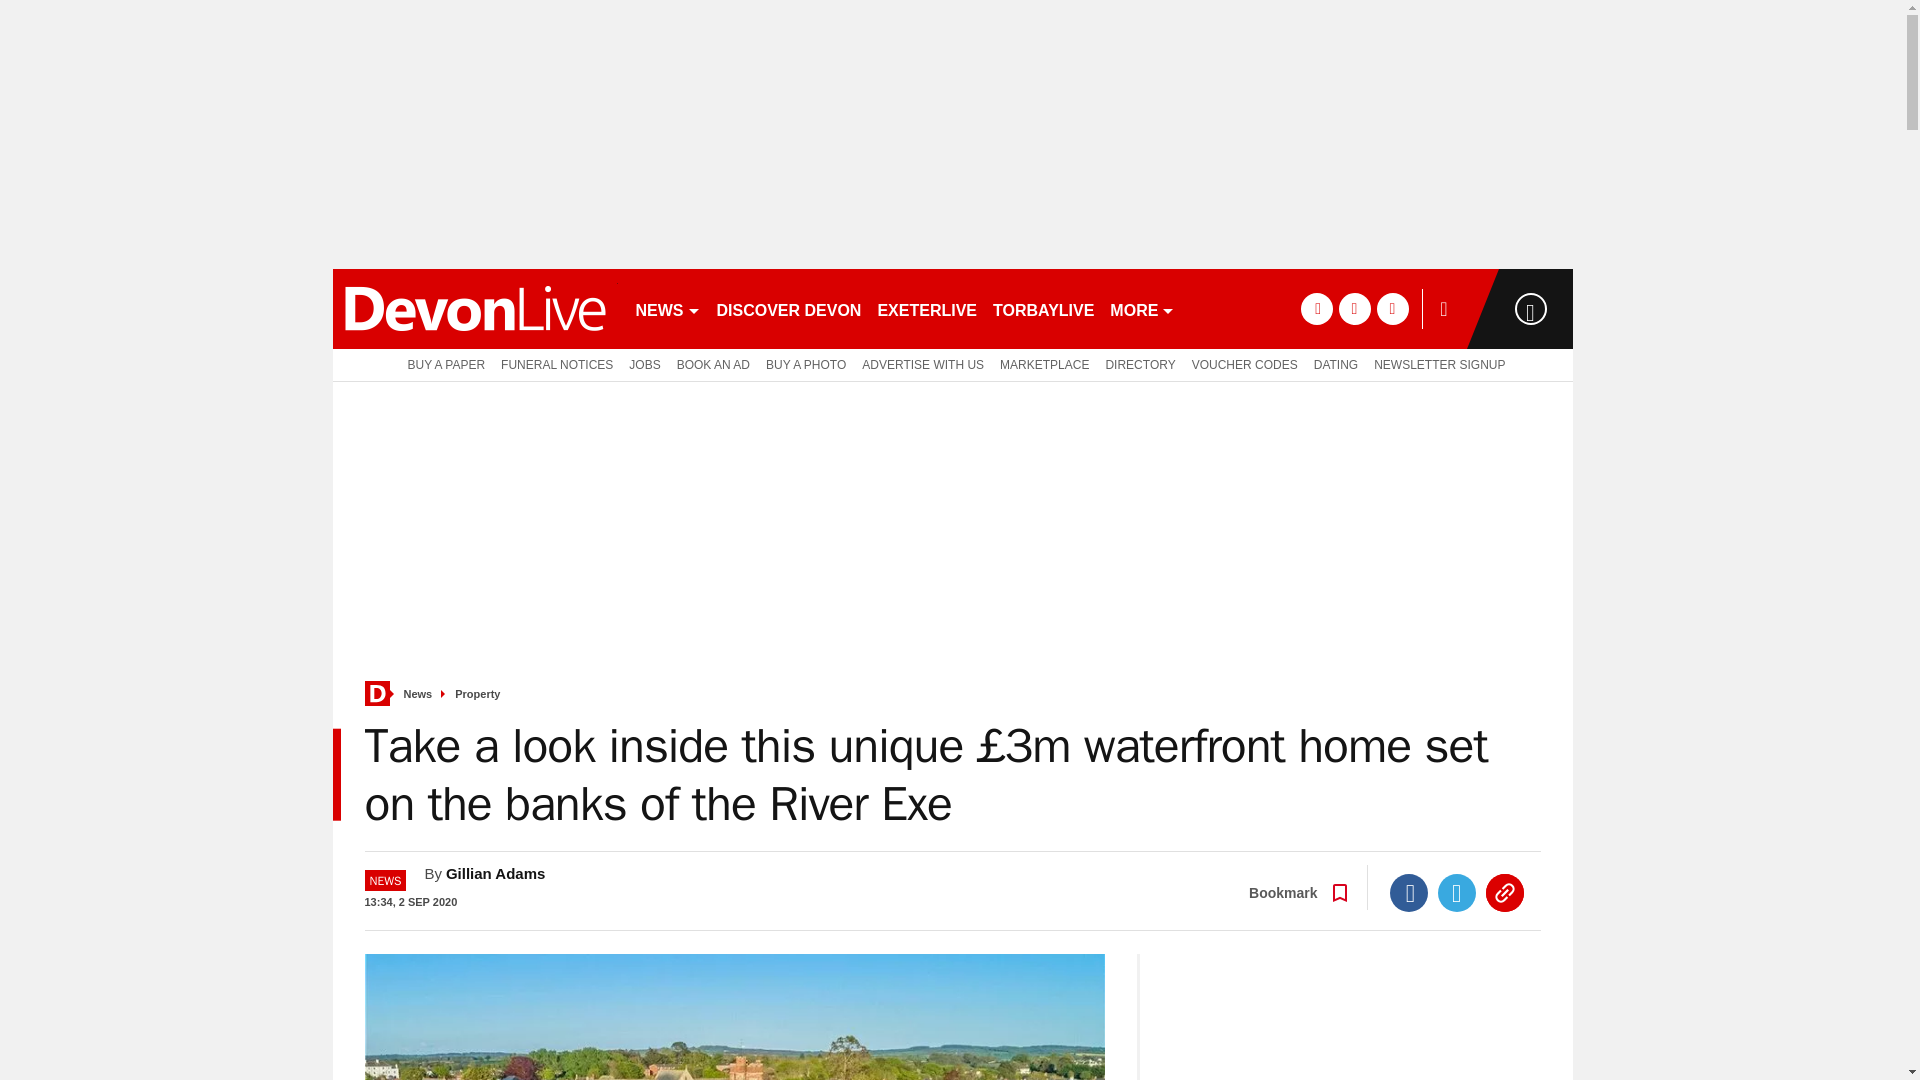 This screenshot has height=1080, width=1920. Describe the element at coordinates (1392, 308) in the screenshot. I see `instagram` at that location.